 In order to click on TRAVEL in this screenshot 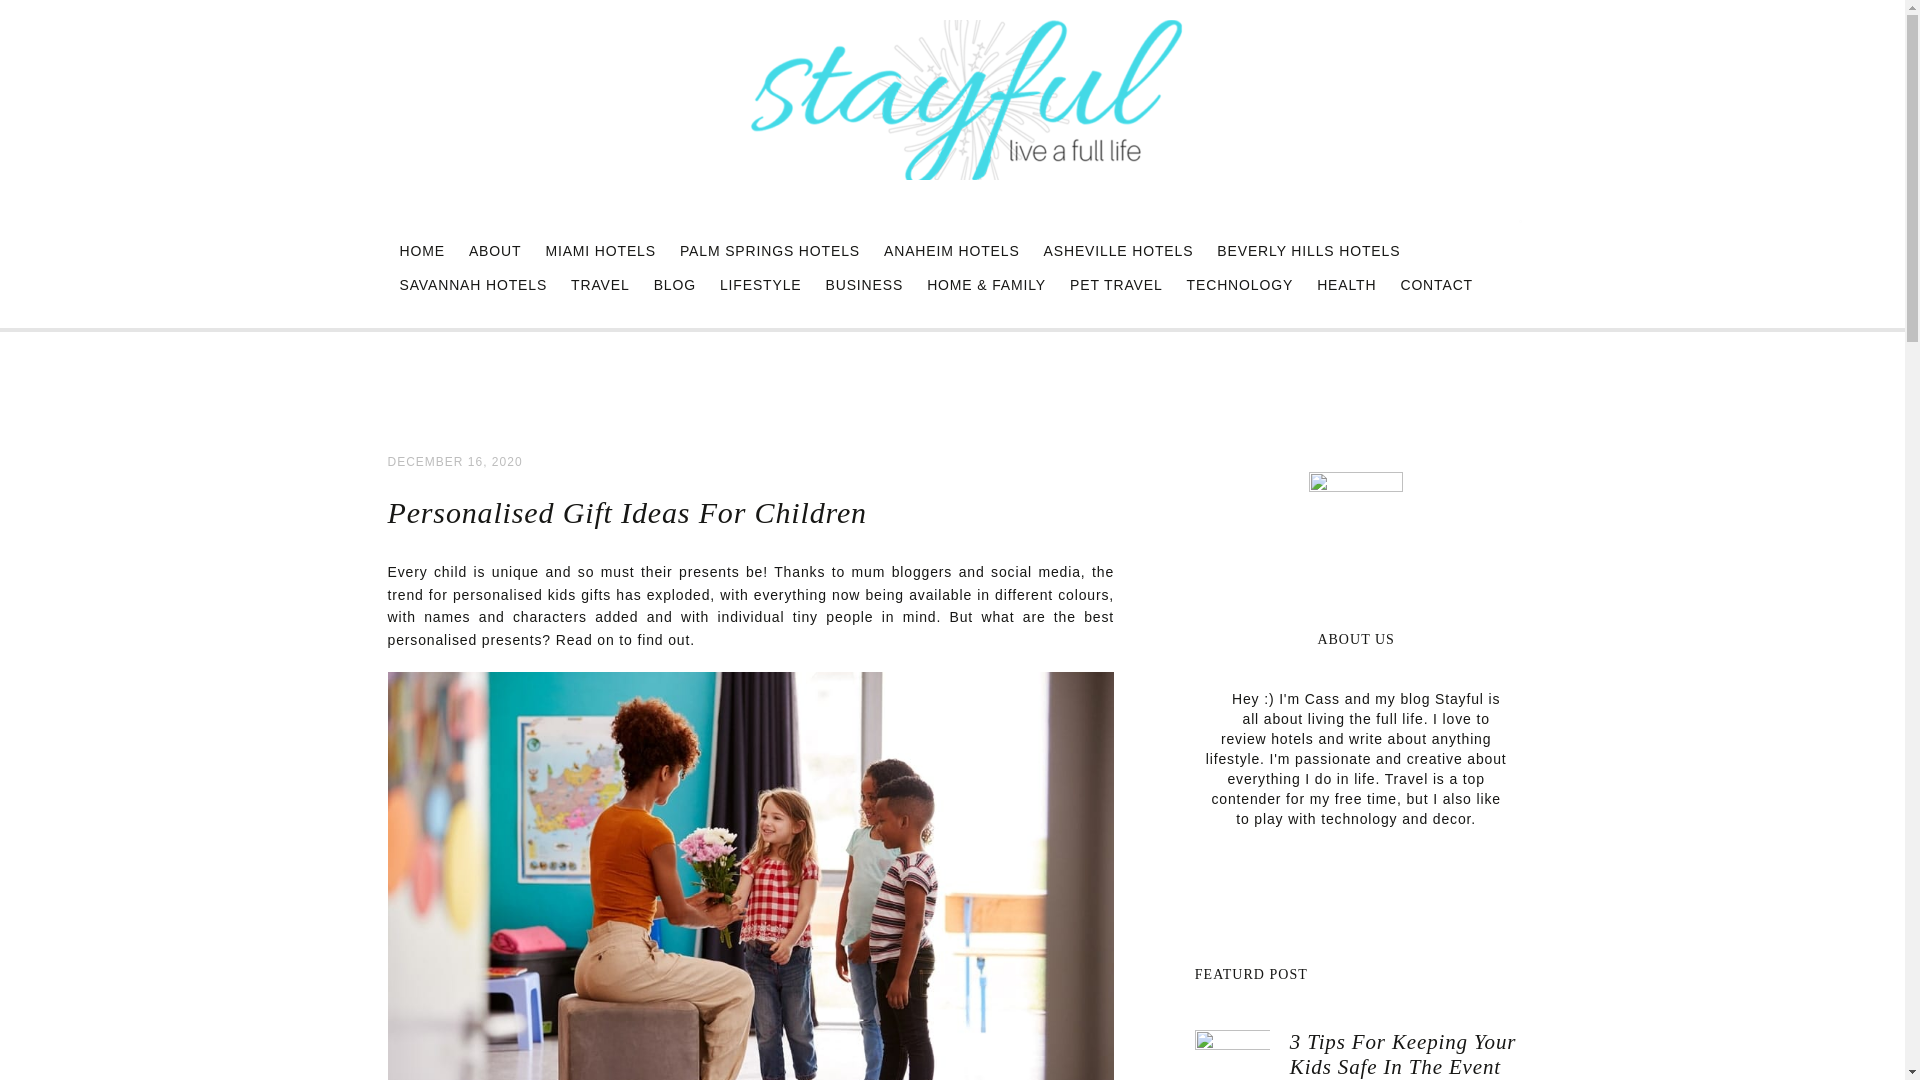, I will do `click(600, 284)`.